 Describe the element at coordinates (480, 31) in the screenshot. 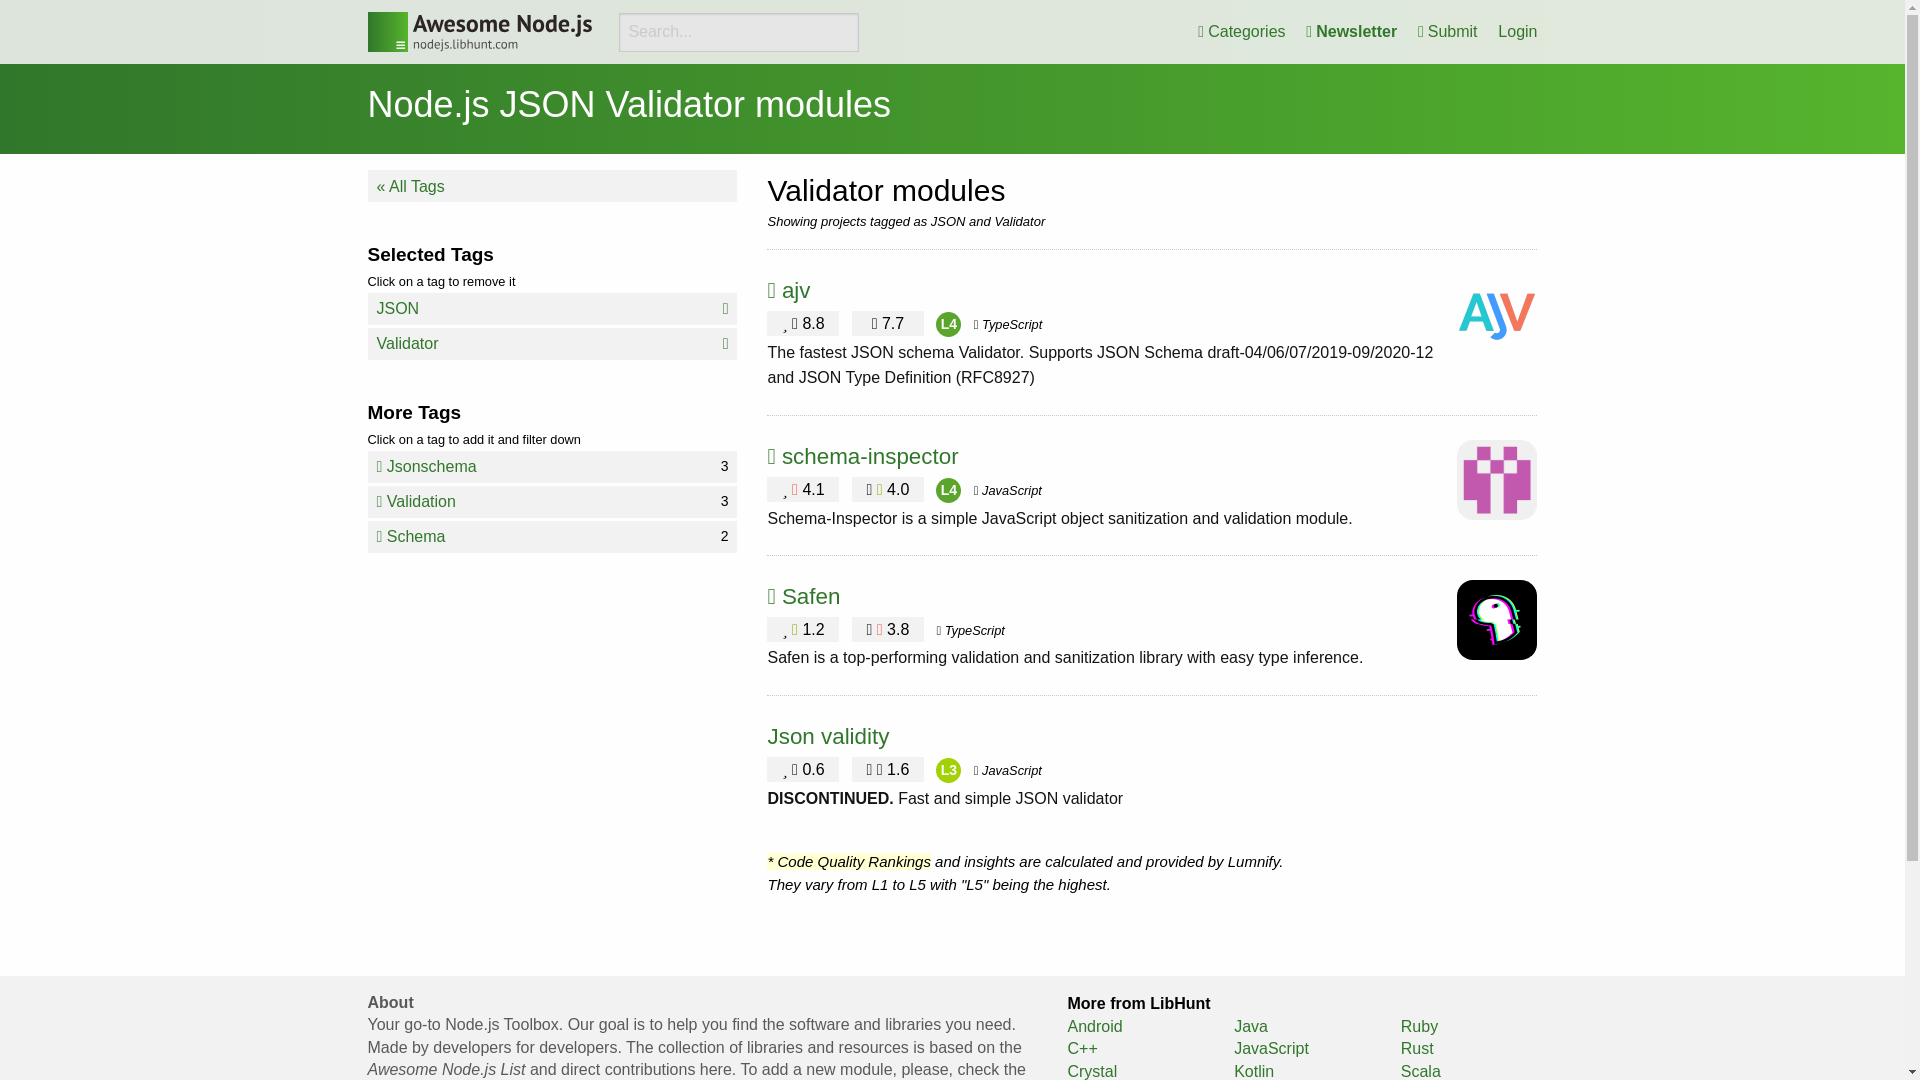

I see `Primary programming language` at that location.